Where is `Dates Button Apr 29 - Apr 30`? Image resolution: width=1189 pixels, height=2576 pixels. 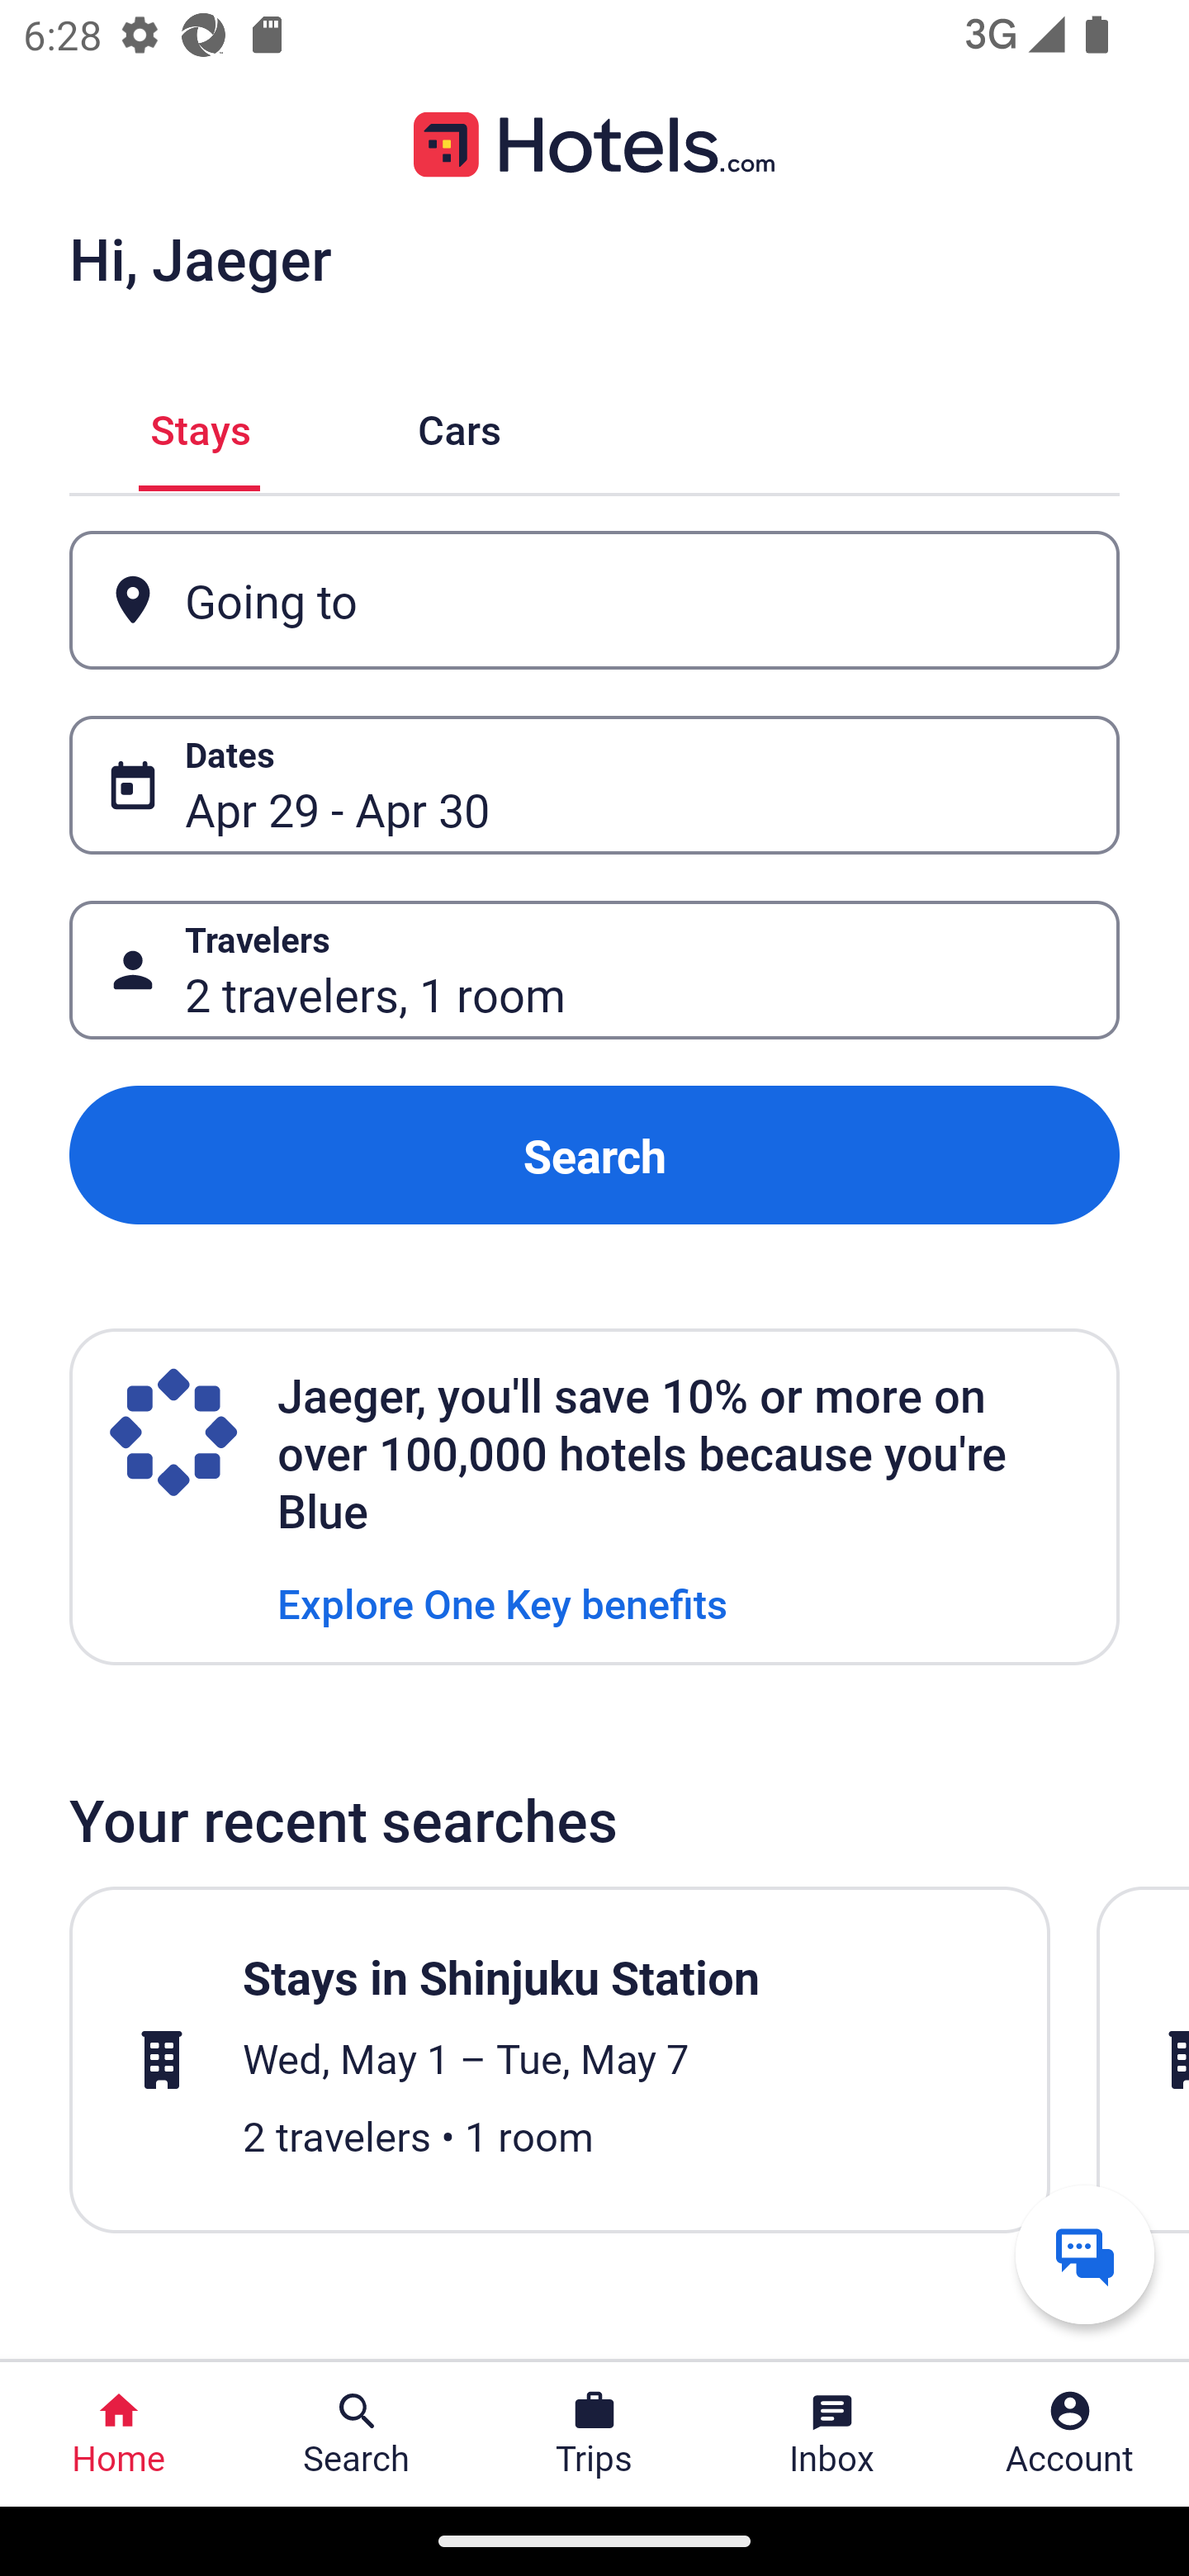
Dates Button Apr 29 - Apr 30 is located at coordinates (594, 785).